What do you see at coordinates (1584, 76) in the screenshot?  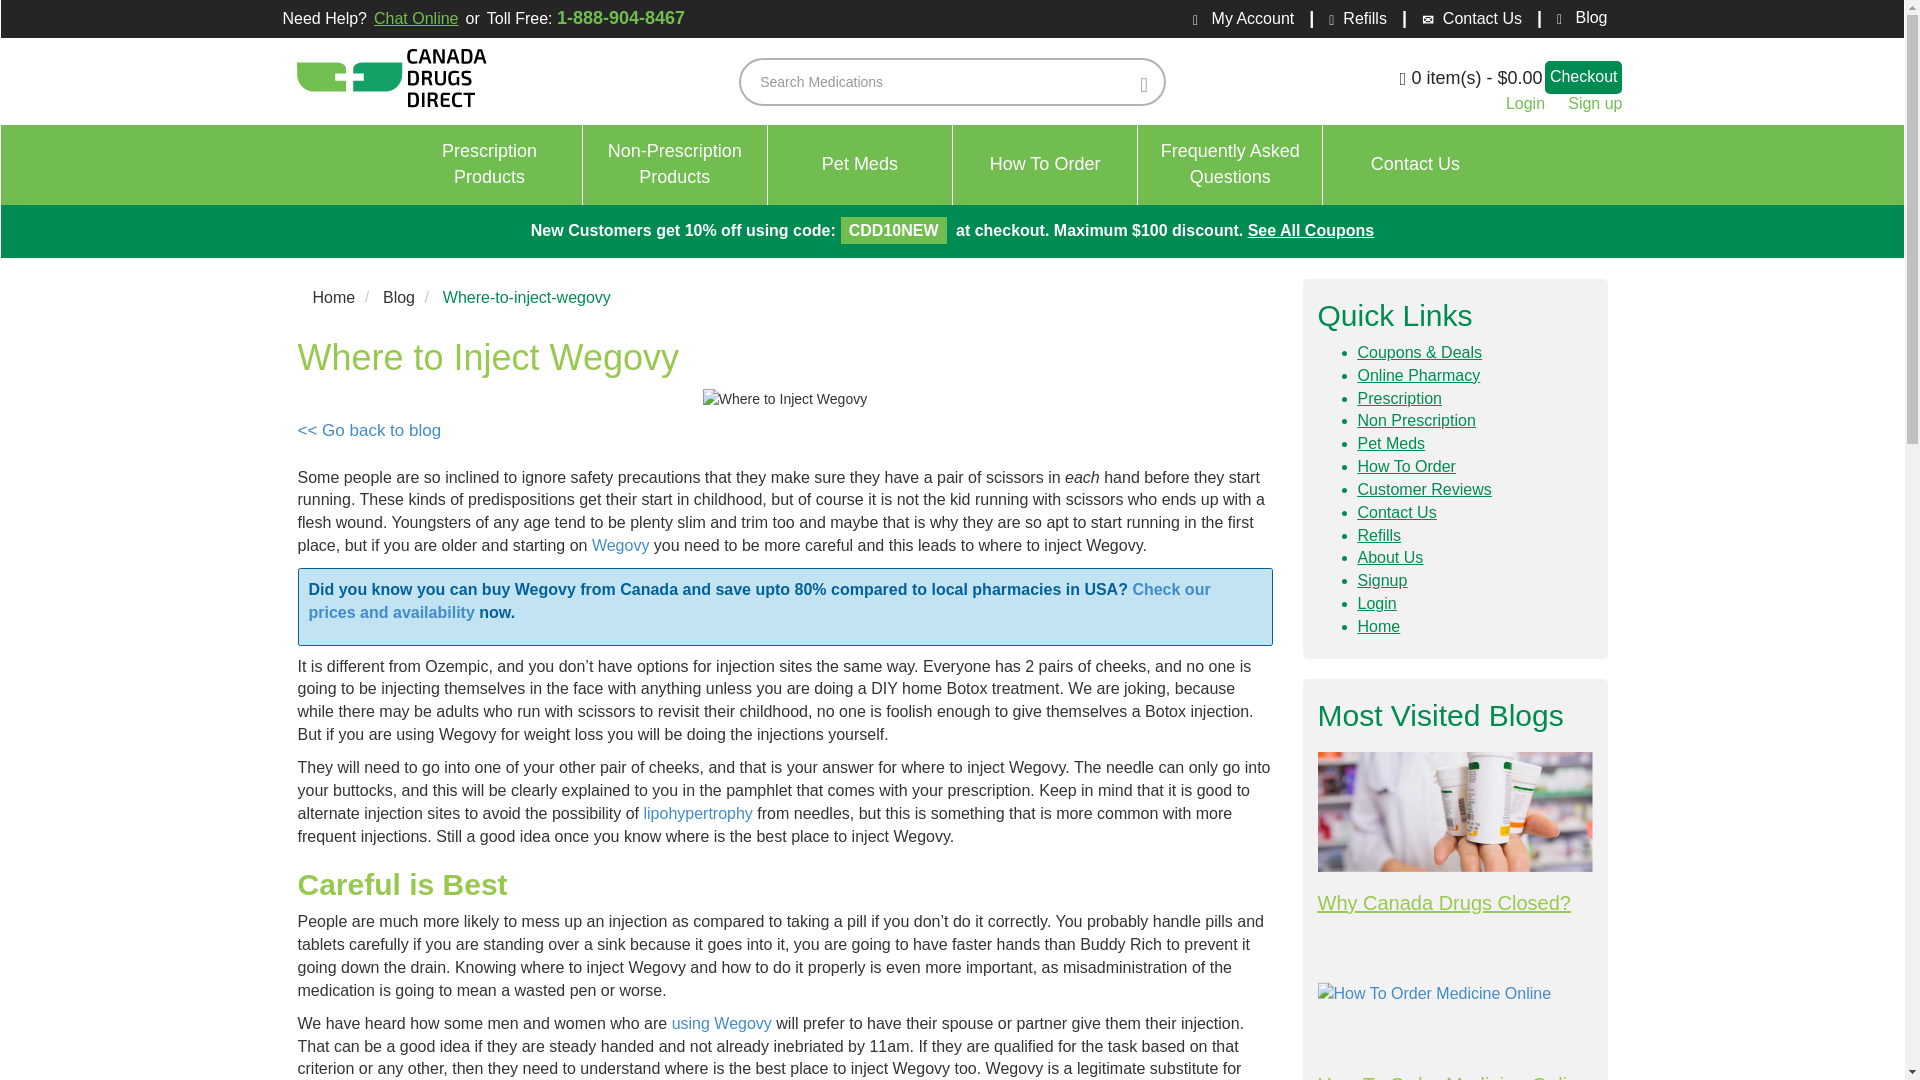 I see `Checkout` at bounding box center [1584, 76].